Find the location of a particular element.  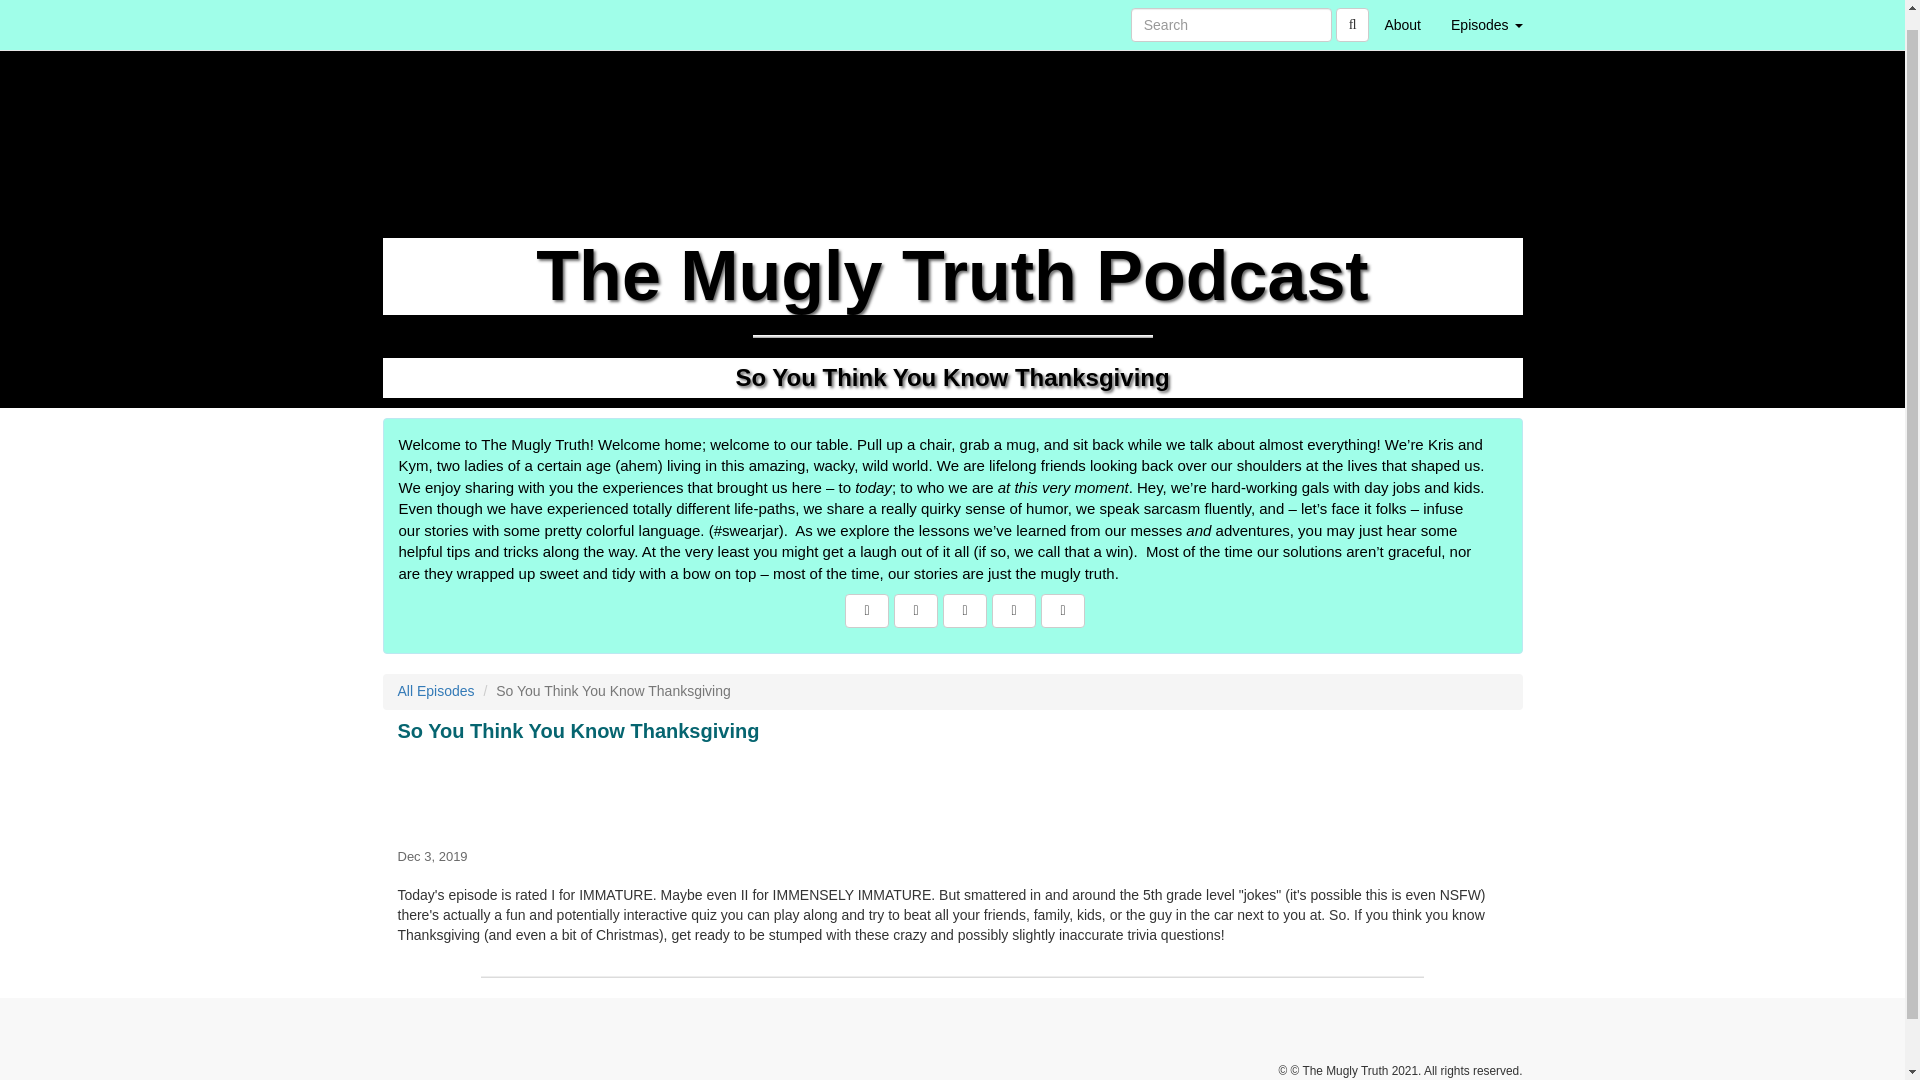

Subscribe to RSS Feed is located at coordinates (964, 610).